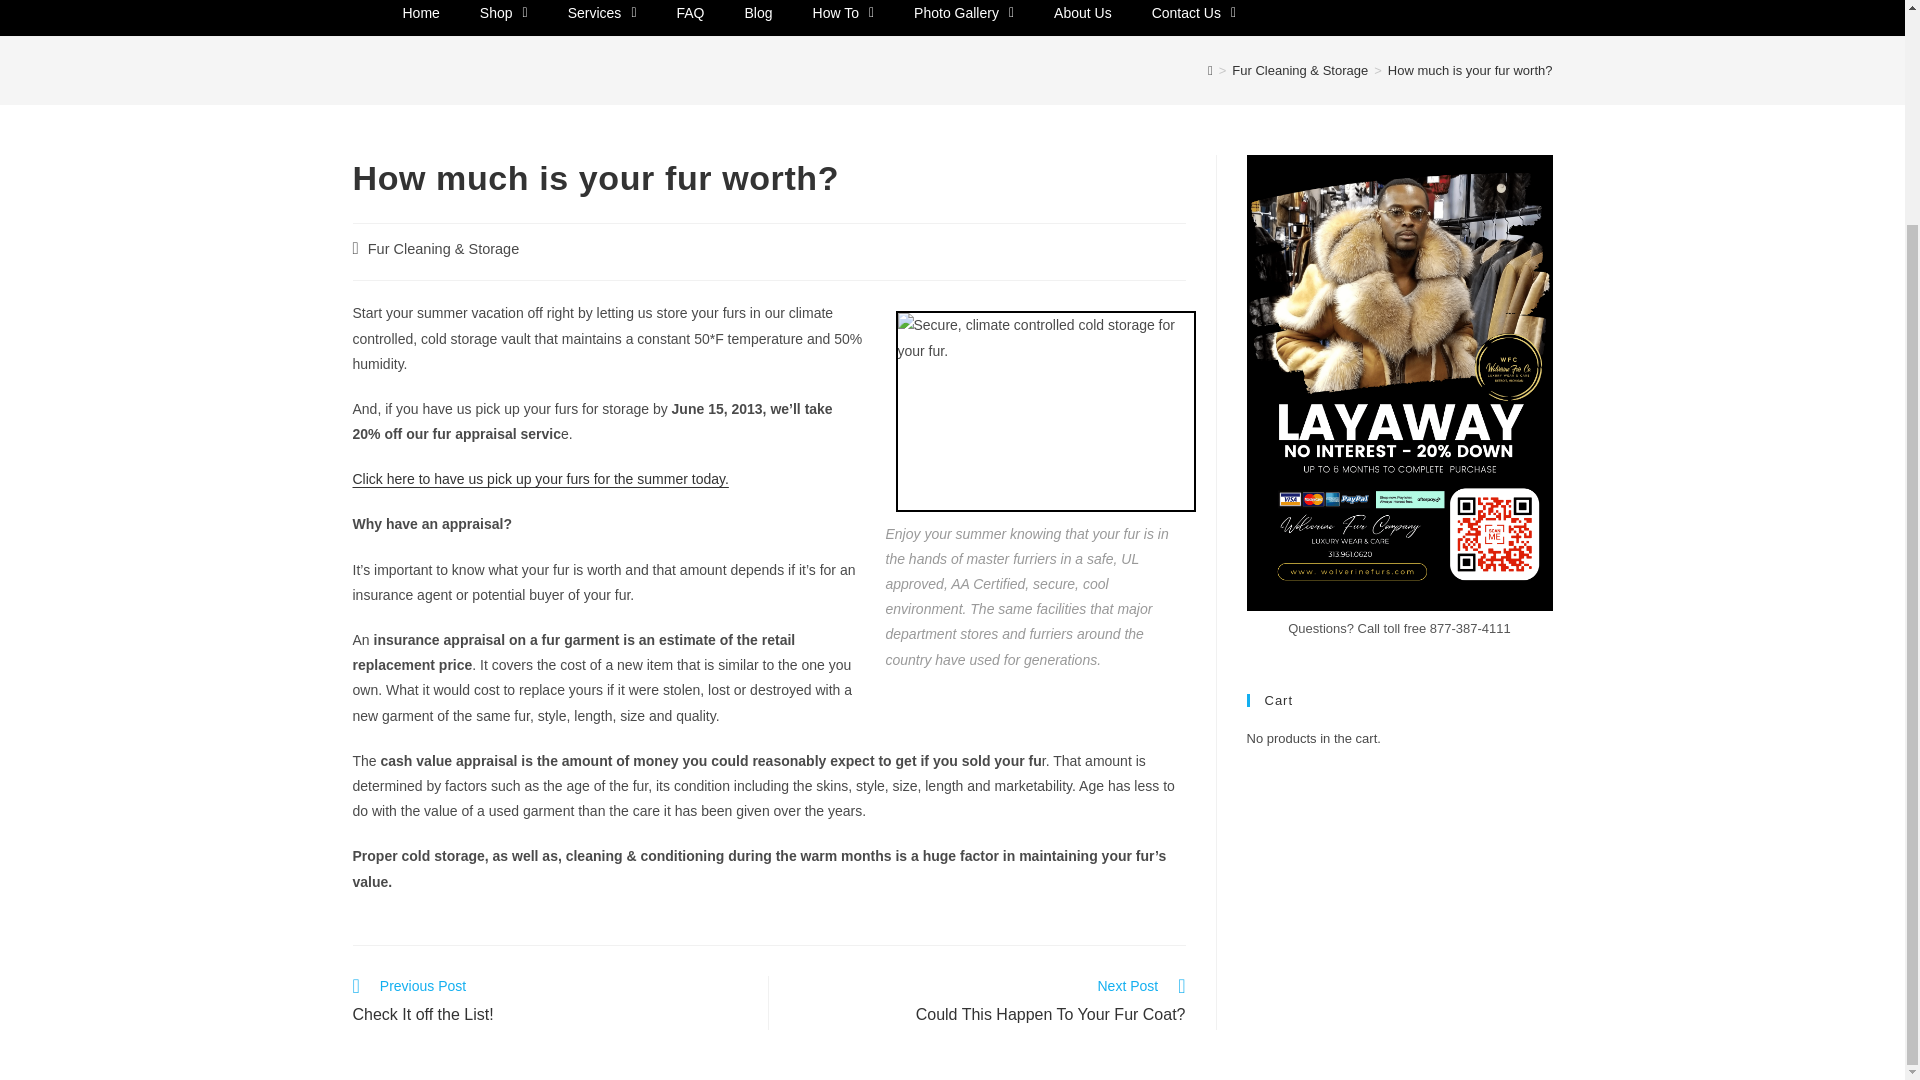  What do you see at coordinates (1046, 410) in the screenshot?
I see `Wolverine Fur Company Climate Controlled Cold Storage vault.` at bounding box center [1046, 410].